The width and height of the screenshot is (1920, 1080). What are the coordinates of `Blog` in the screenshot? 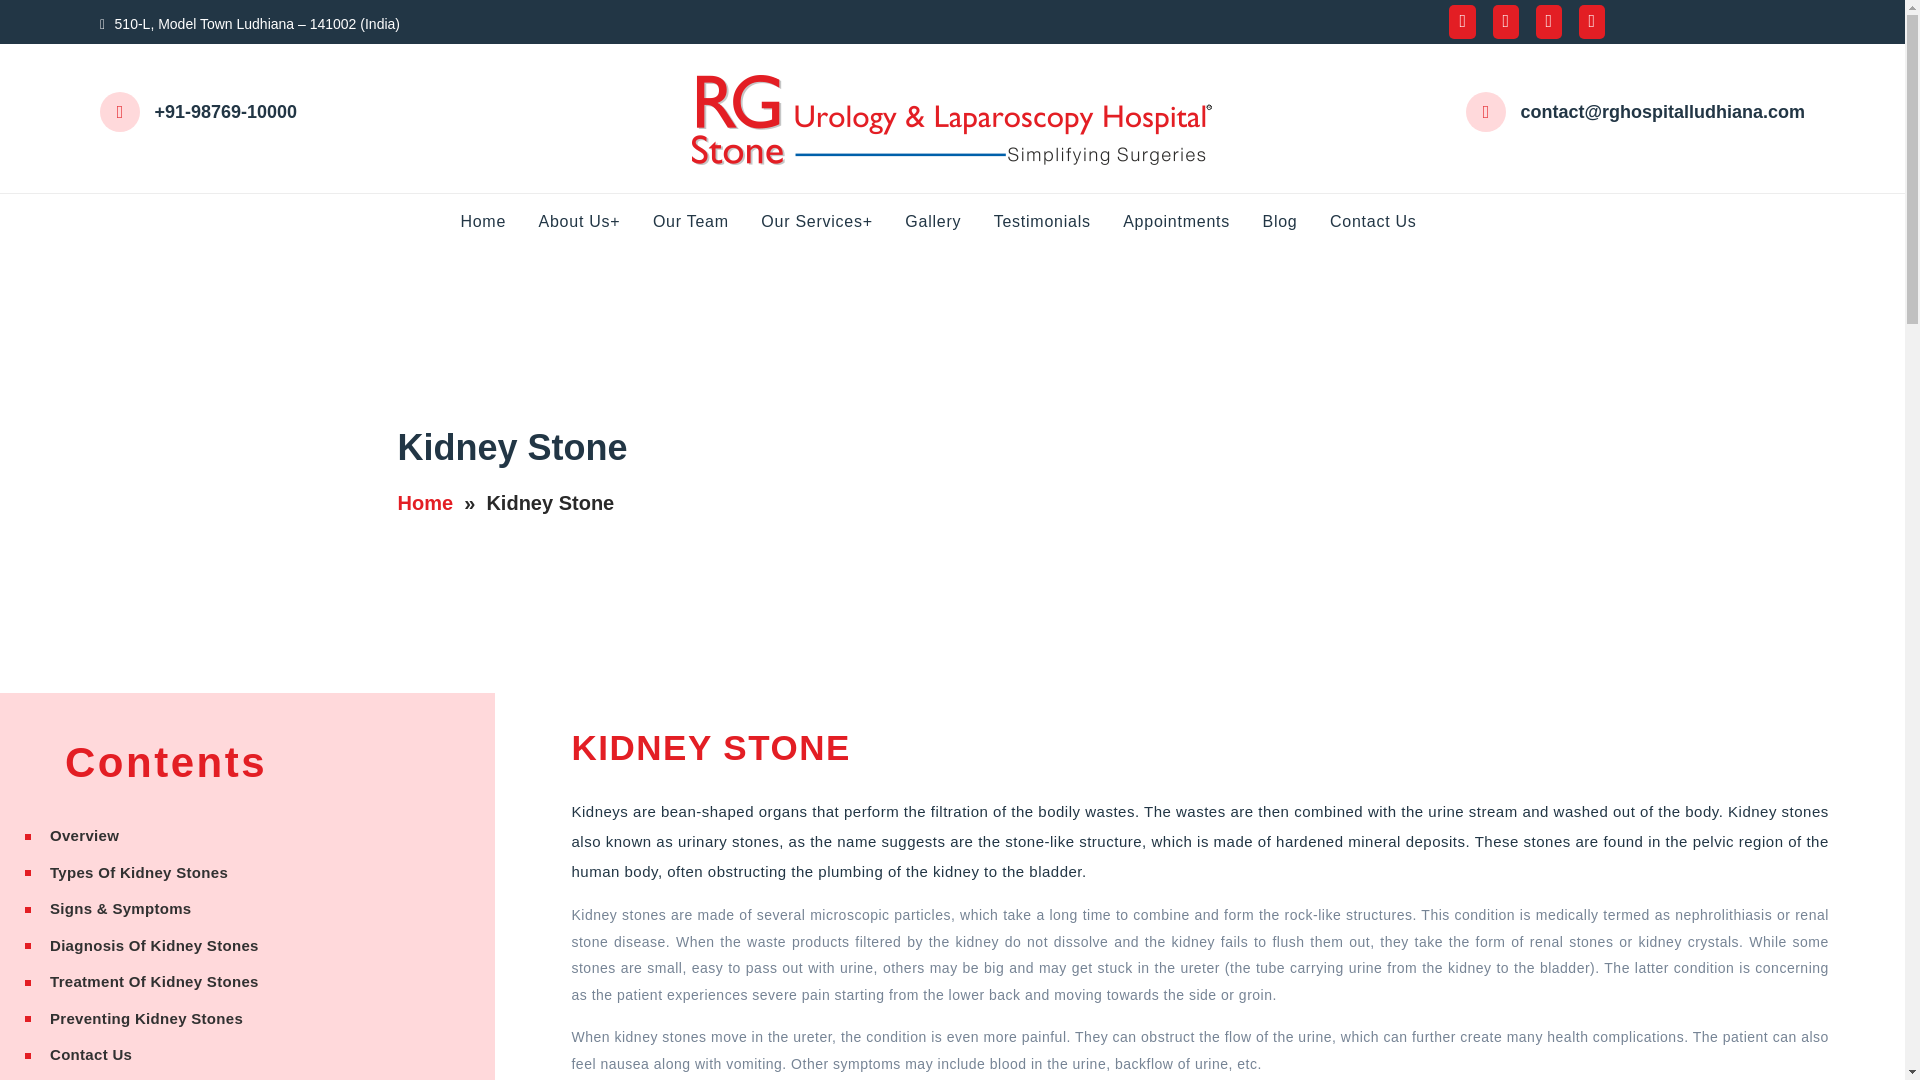 It's located at (1292, 222).